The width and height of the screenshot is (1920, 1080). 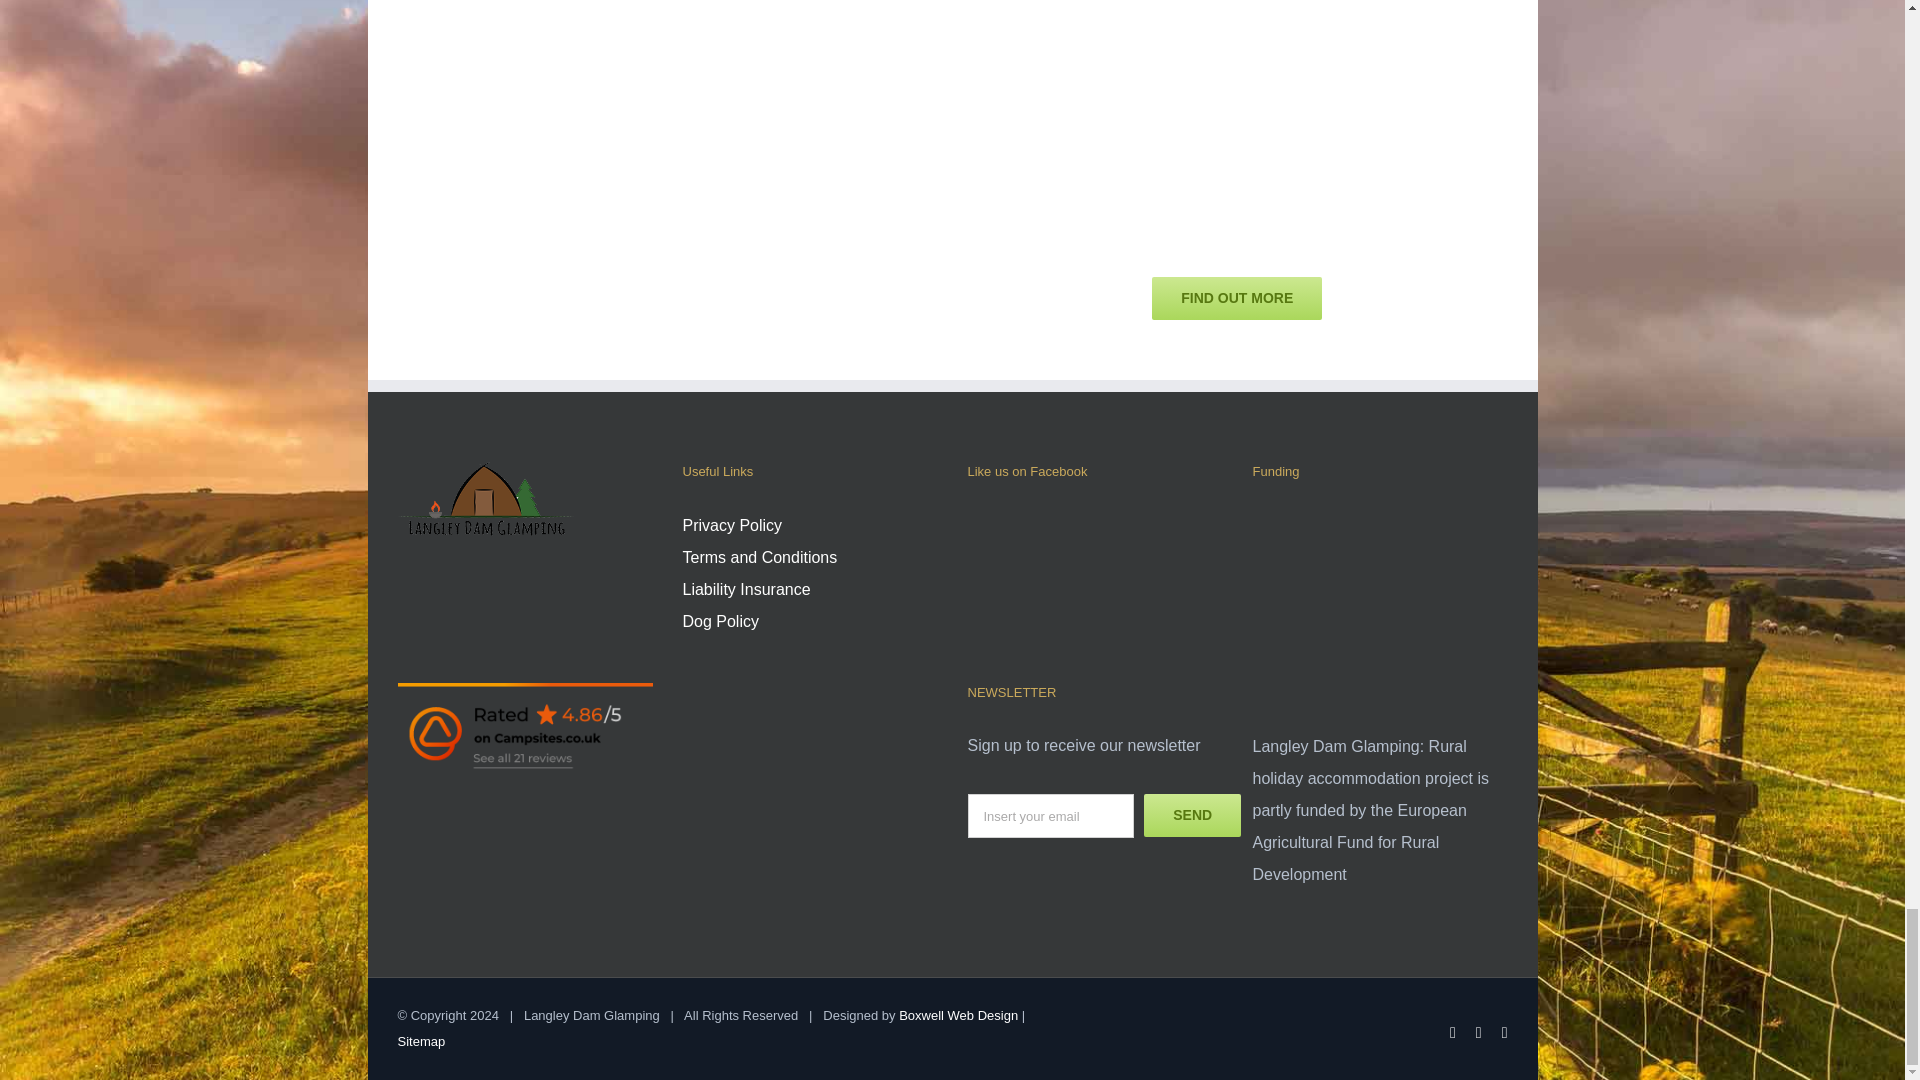 What do you see at coordinates (1192, 815) in the screenshot?
I see `Send` at bounding box center [1192, 815].